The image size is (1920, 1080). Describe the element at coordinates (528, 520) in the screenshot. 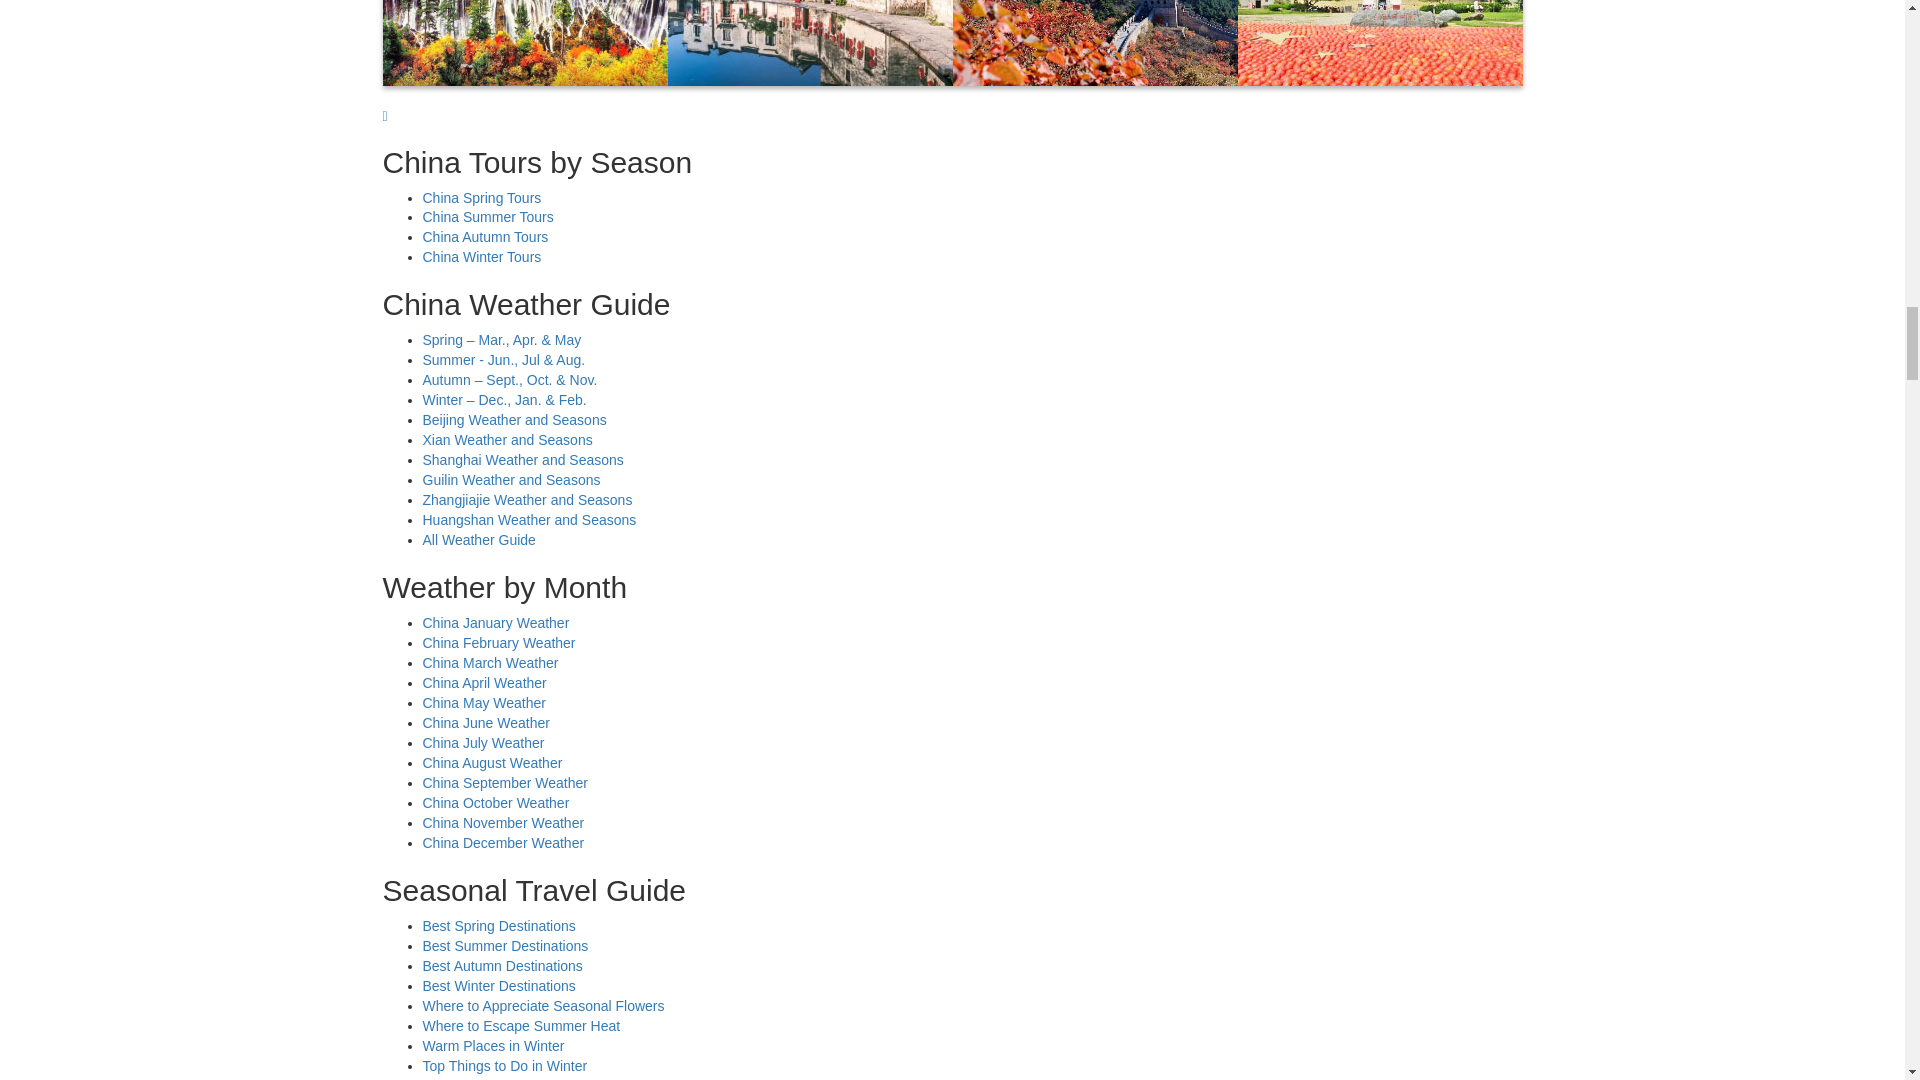

I see `Huangshan Weather and Seasons` at that location.